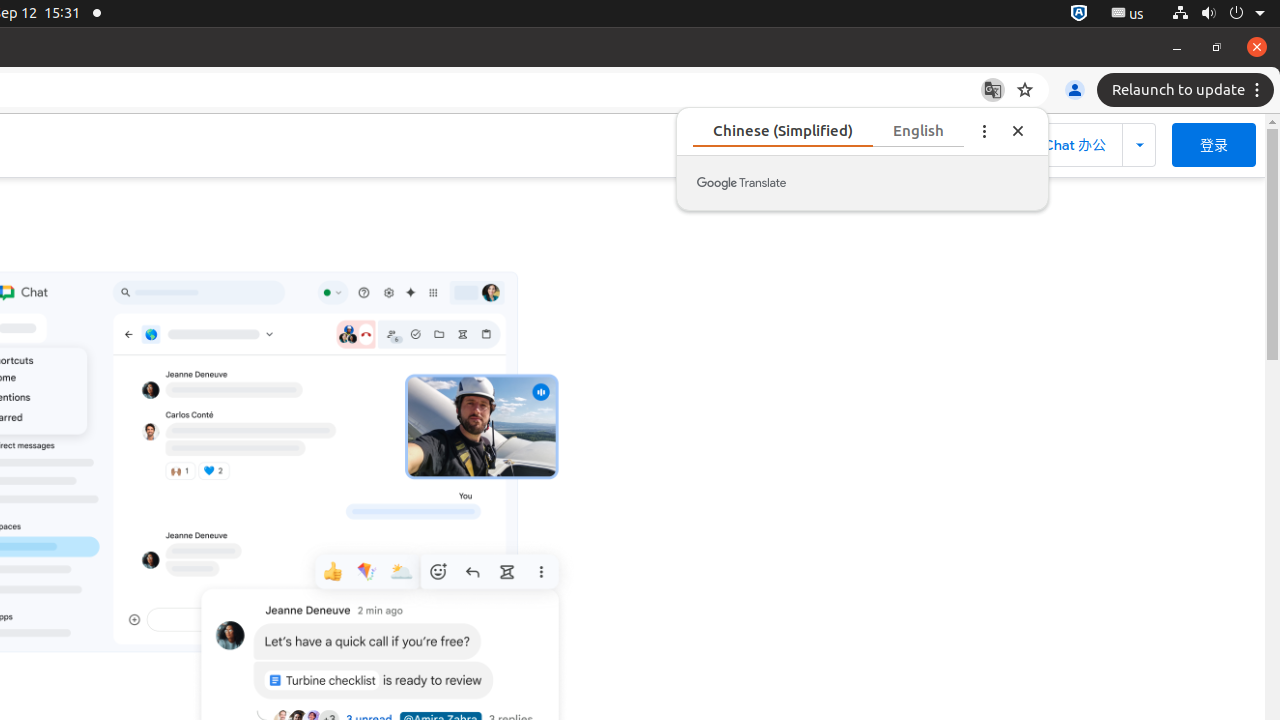 The image size is (1280, 720). What do you see at coordinates (1218, 14) in the screenshot?
I see `System` at bounding box center [1218, 14].